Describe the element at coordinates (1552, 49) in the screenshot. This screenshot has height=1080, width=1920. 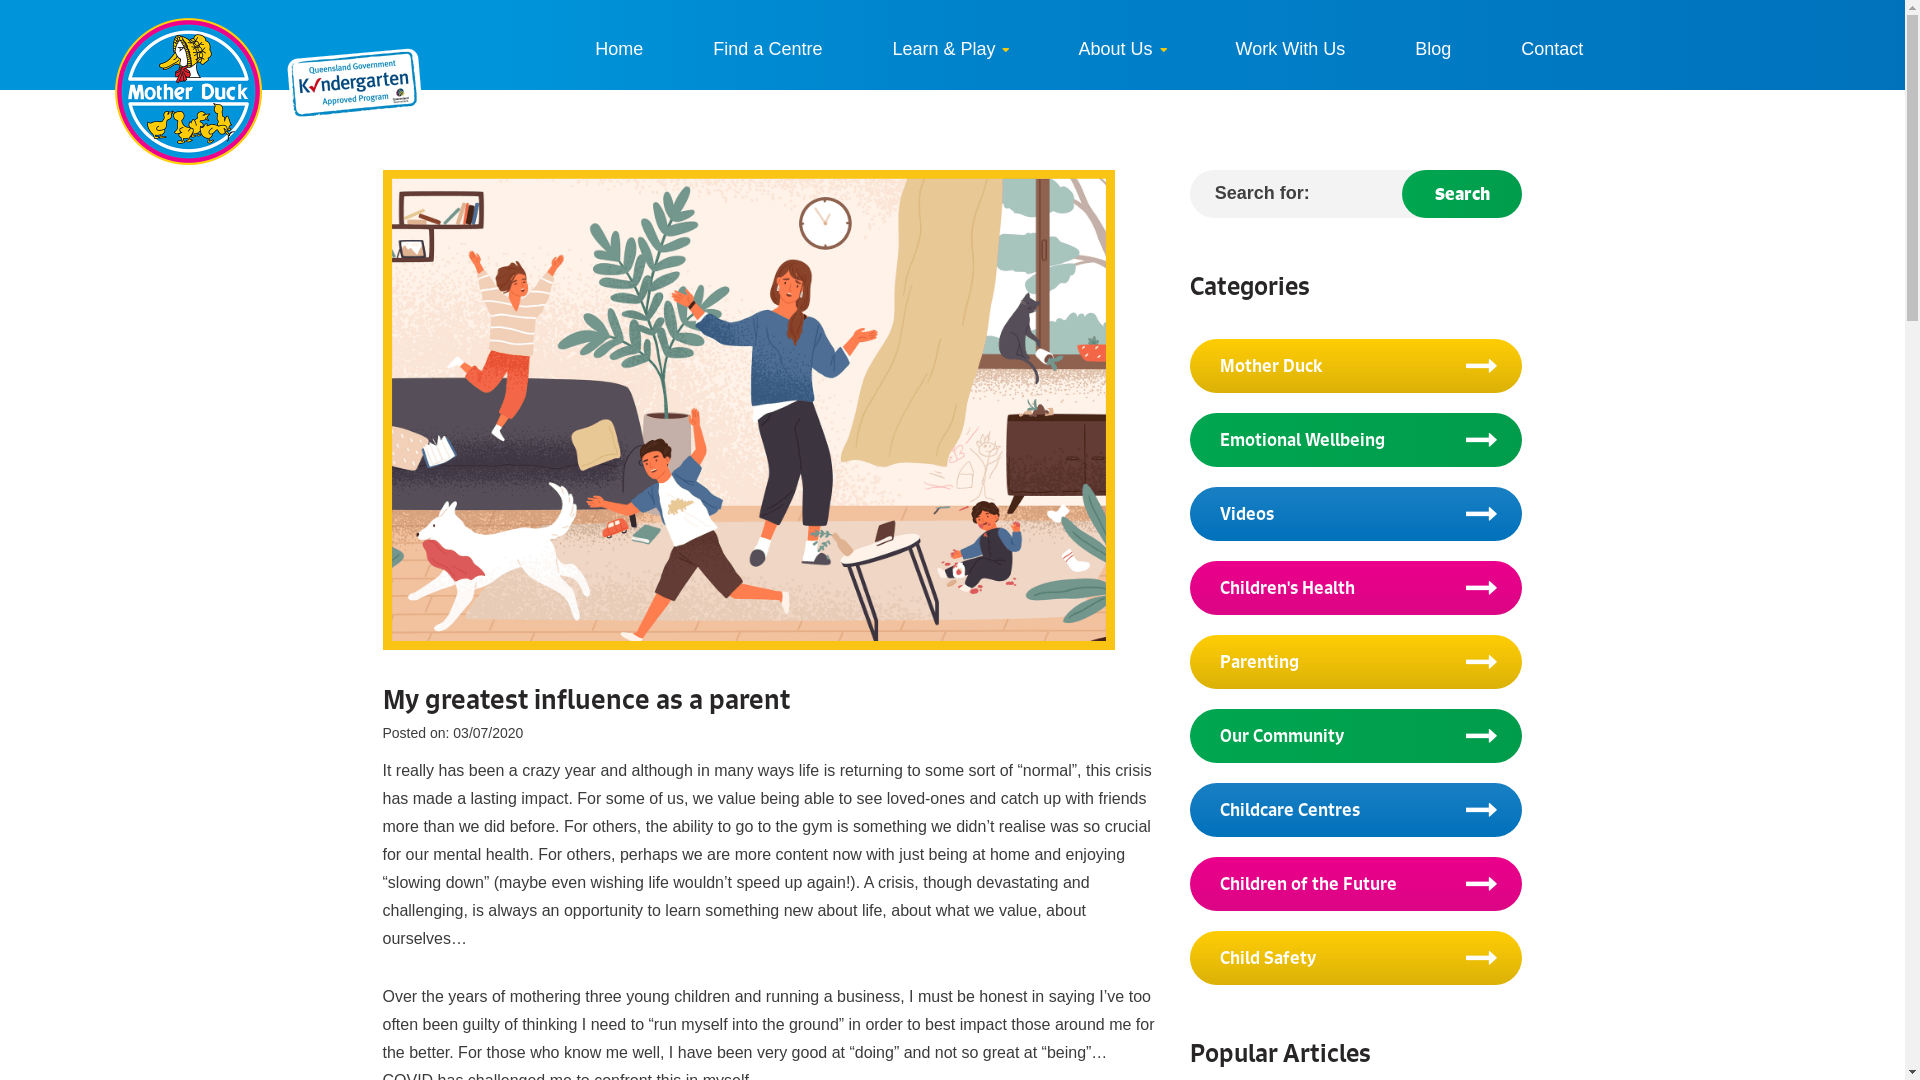
I see `Contact` at that location.